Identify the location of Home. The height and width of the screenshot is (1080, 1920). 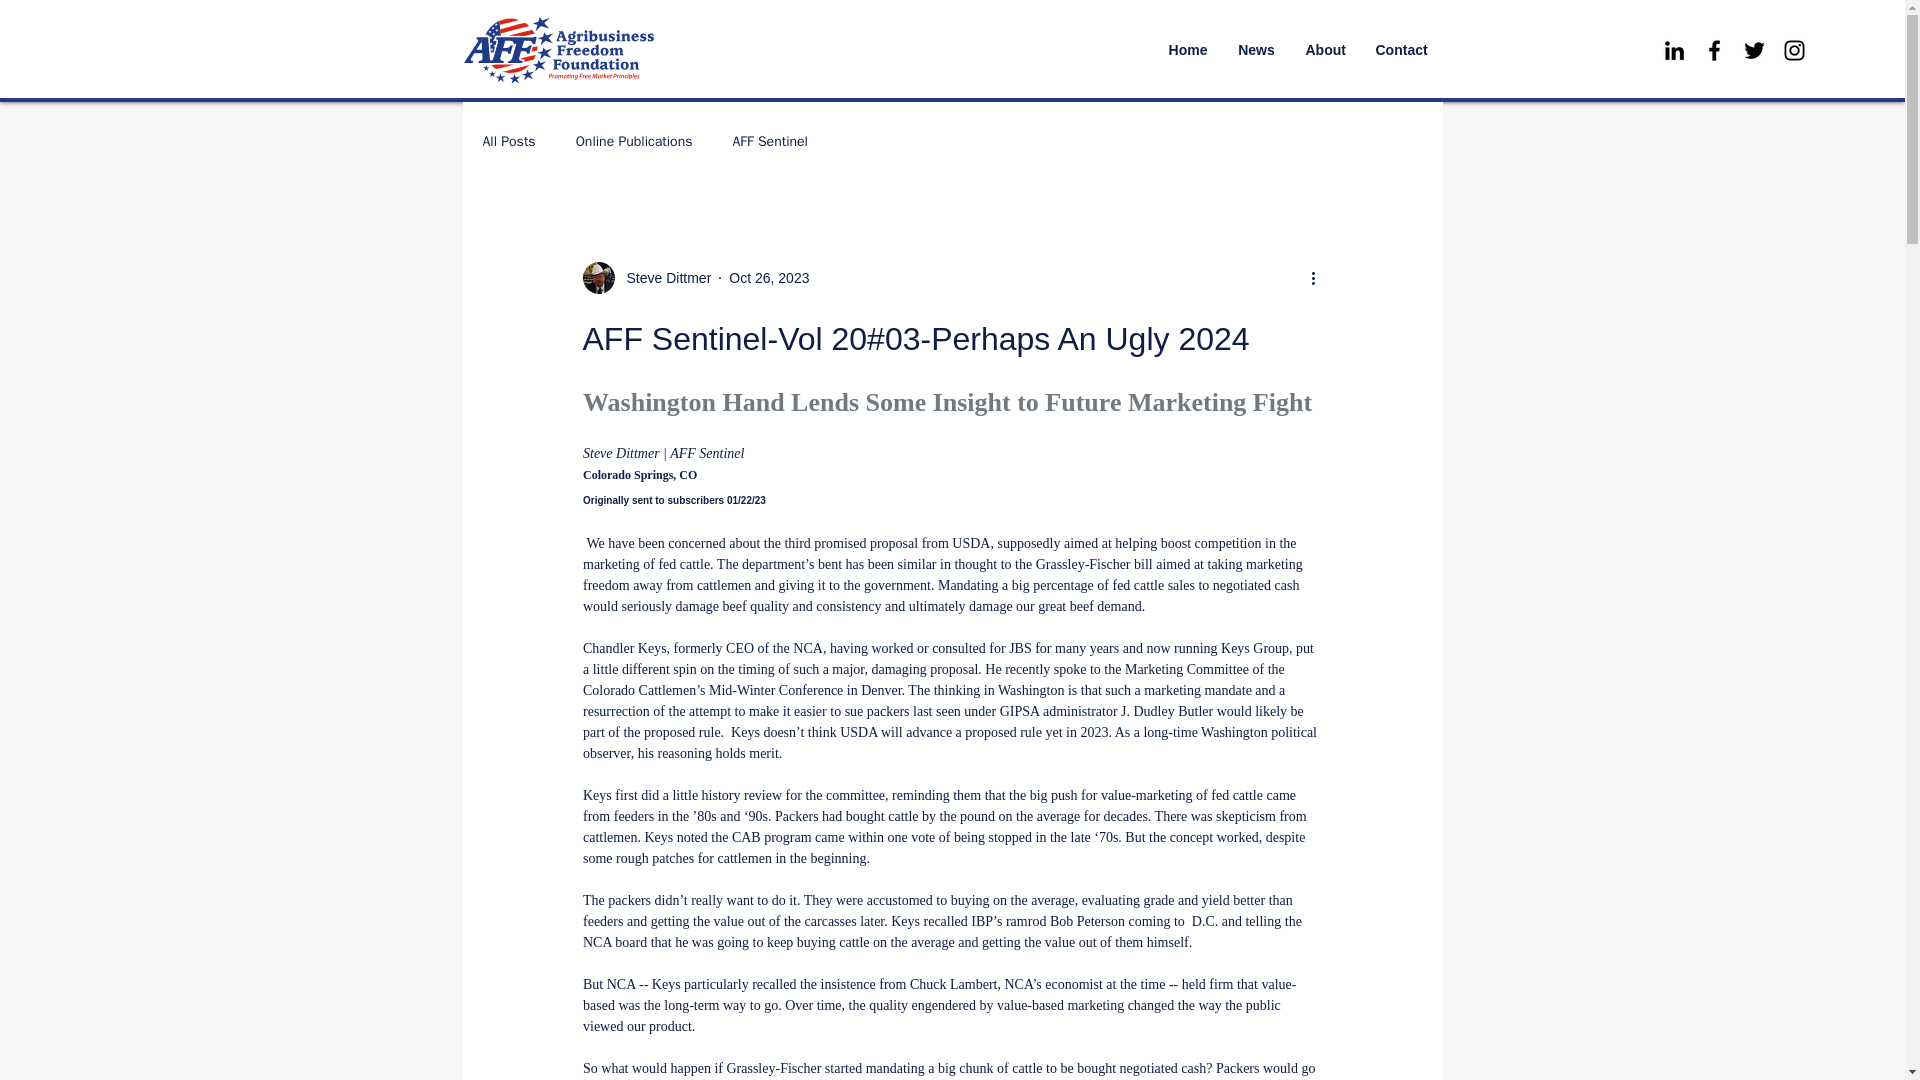
(1188, 50).